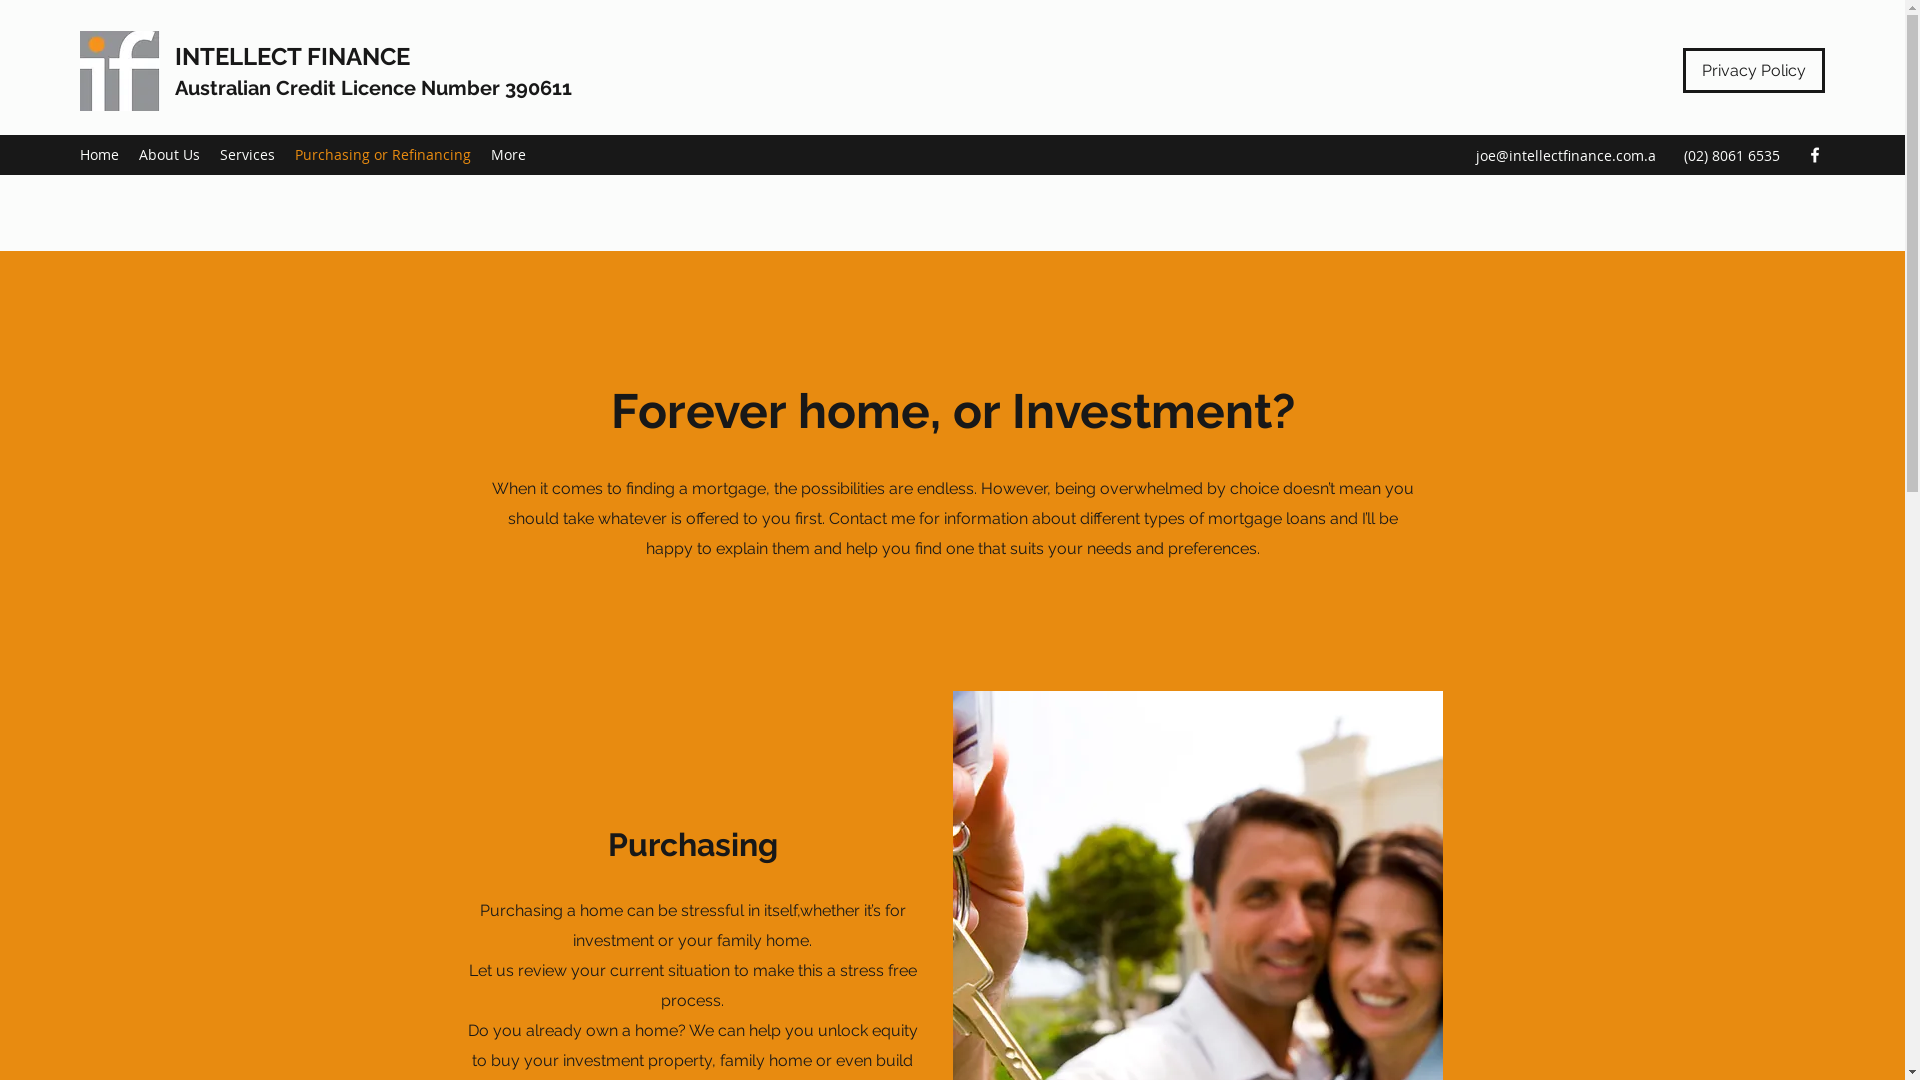 The width and height of the screenshot is (1920, 1080). Describe the element at coordinates (170, 155) in the screenshot. I see `About Us` at that location.